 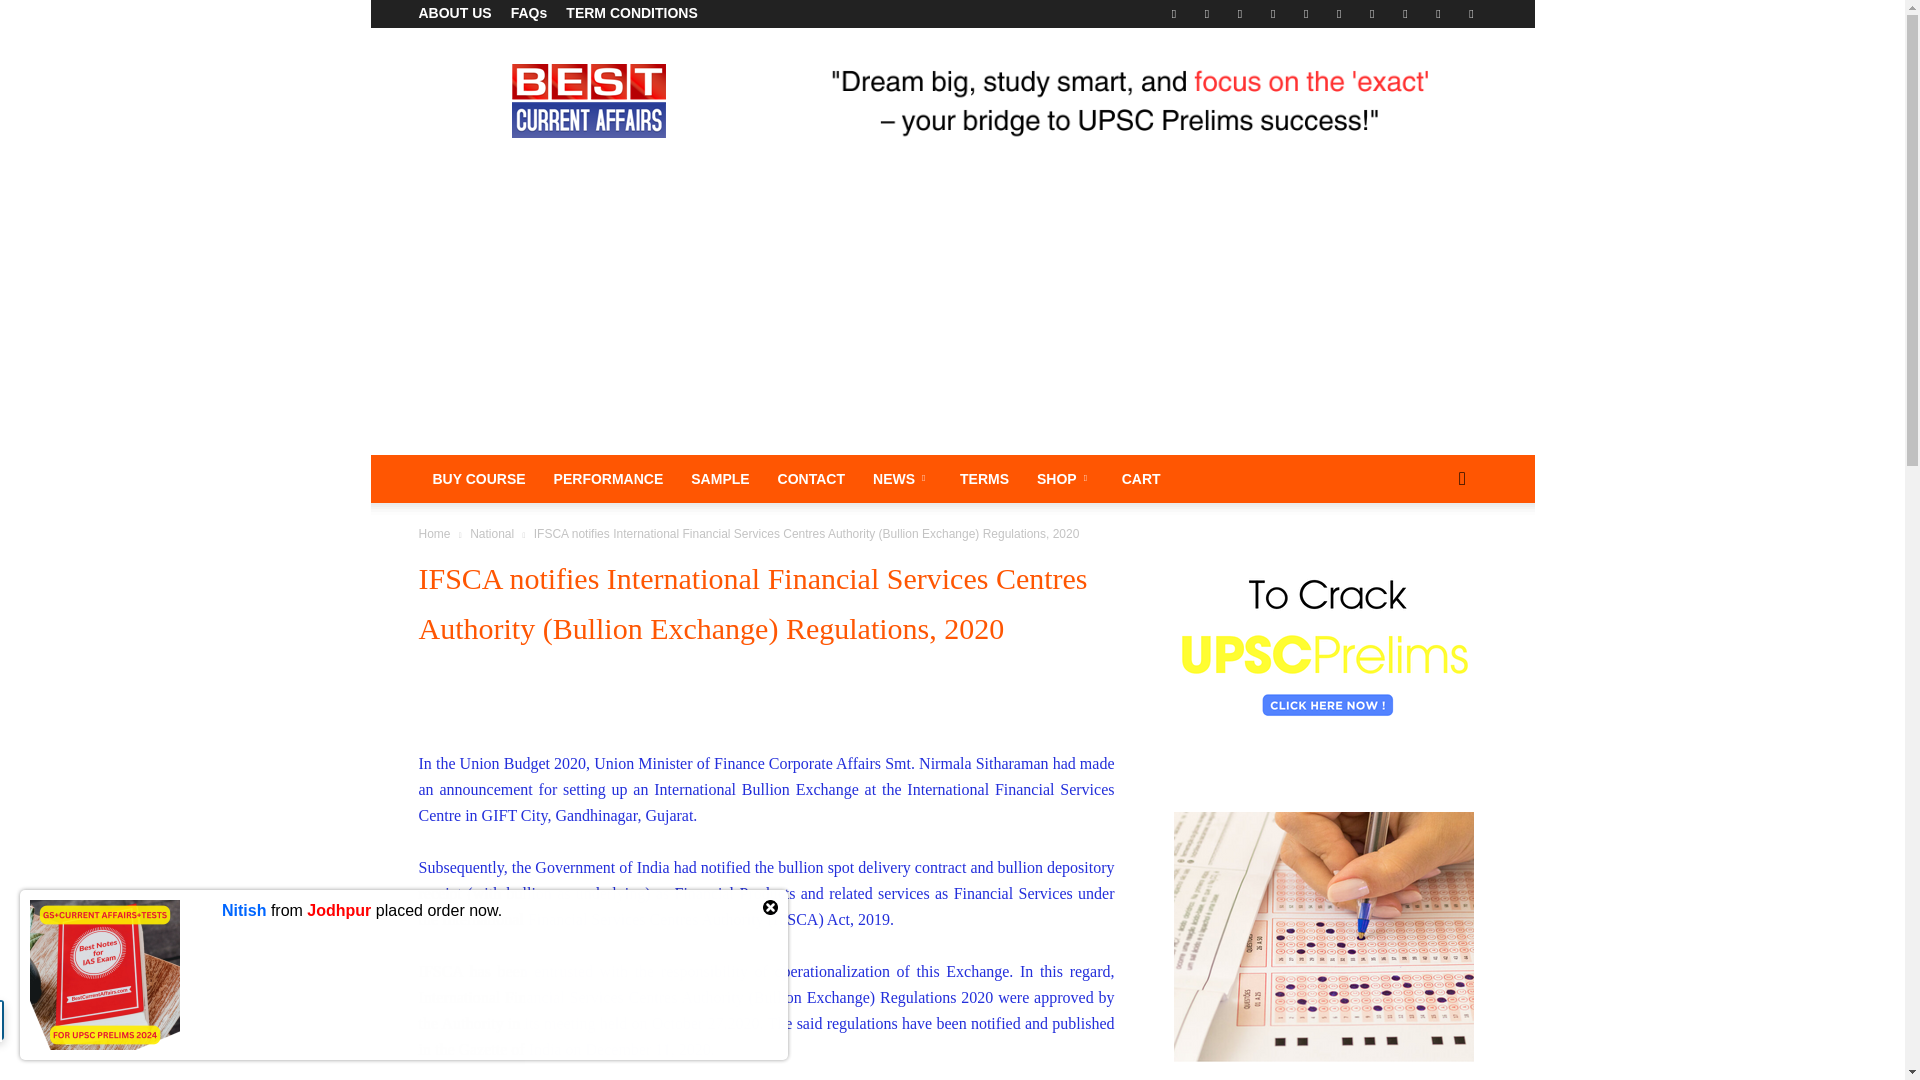 I want to click on Facebook, so click(x=1174, y=14).